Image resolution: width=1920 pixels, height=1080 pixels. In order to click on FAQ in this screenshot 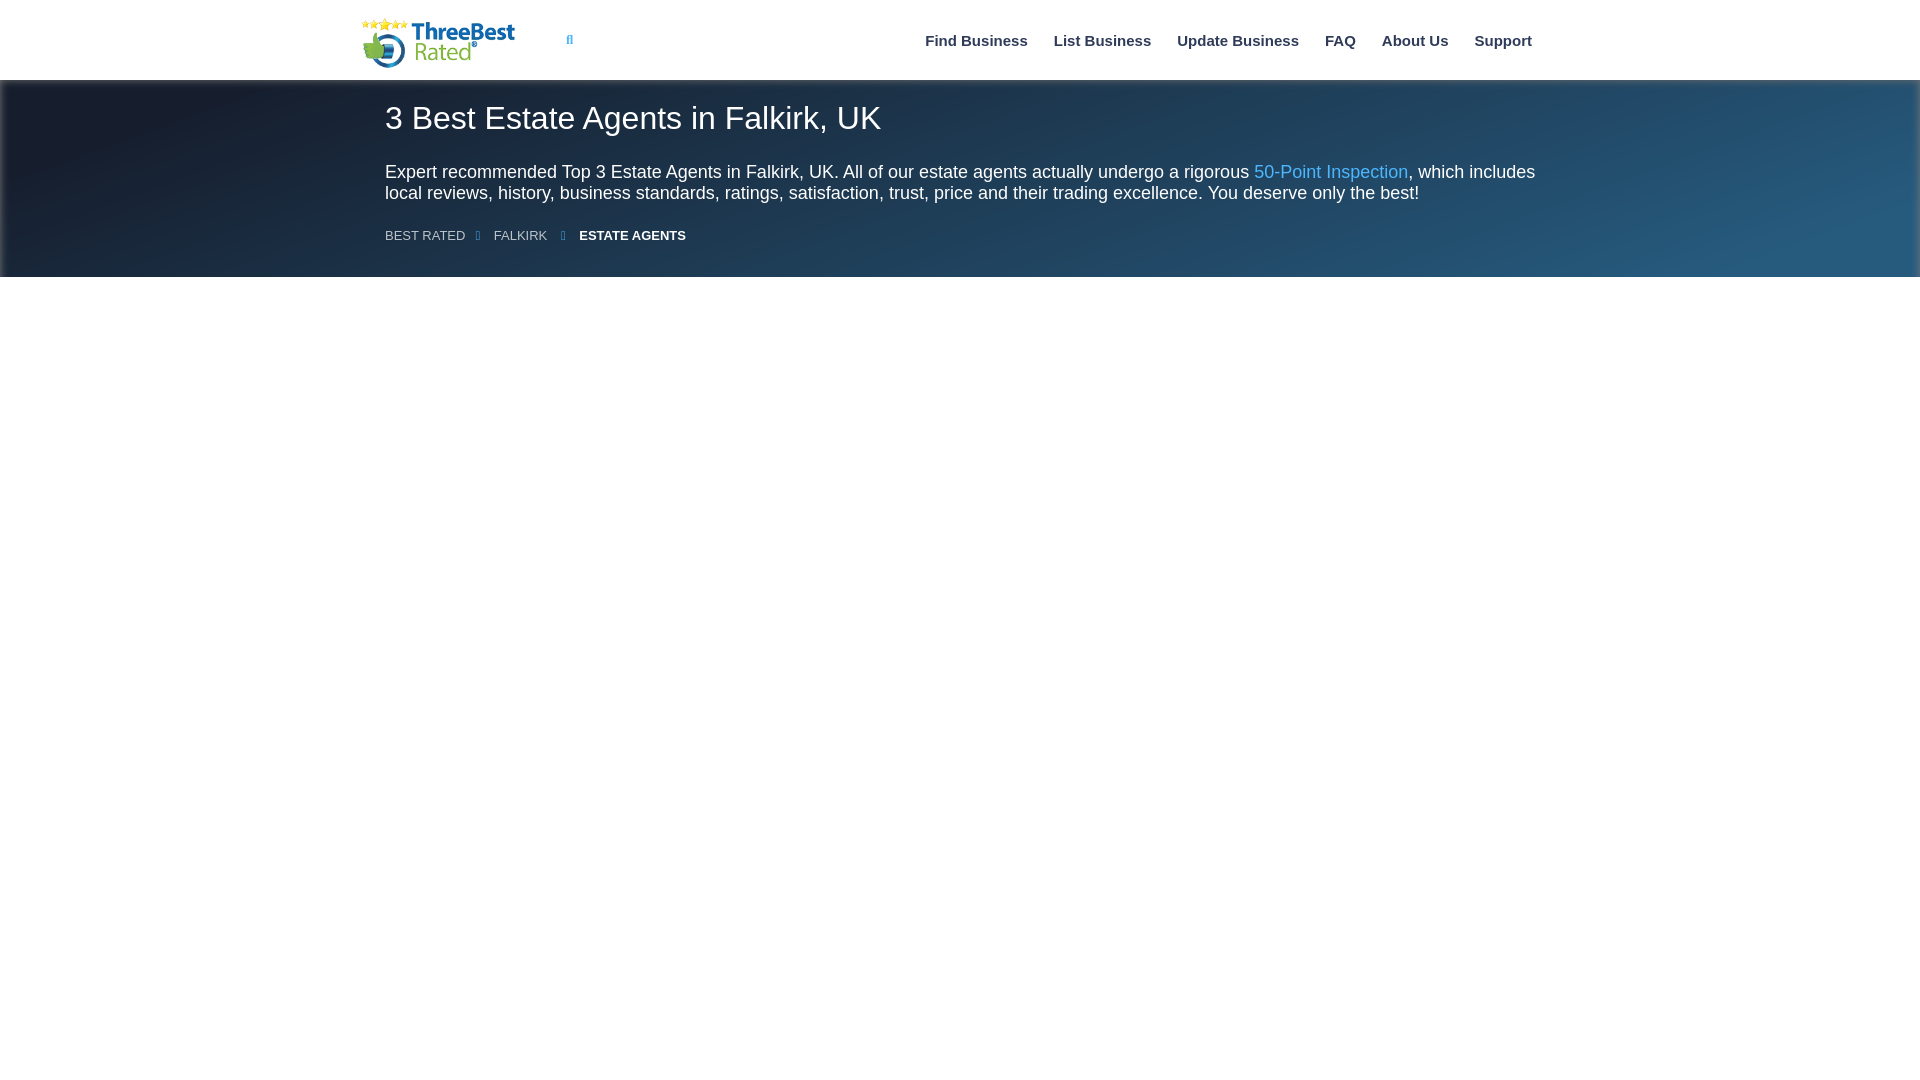, I will do `click(1340, 40)`.